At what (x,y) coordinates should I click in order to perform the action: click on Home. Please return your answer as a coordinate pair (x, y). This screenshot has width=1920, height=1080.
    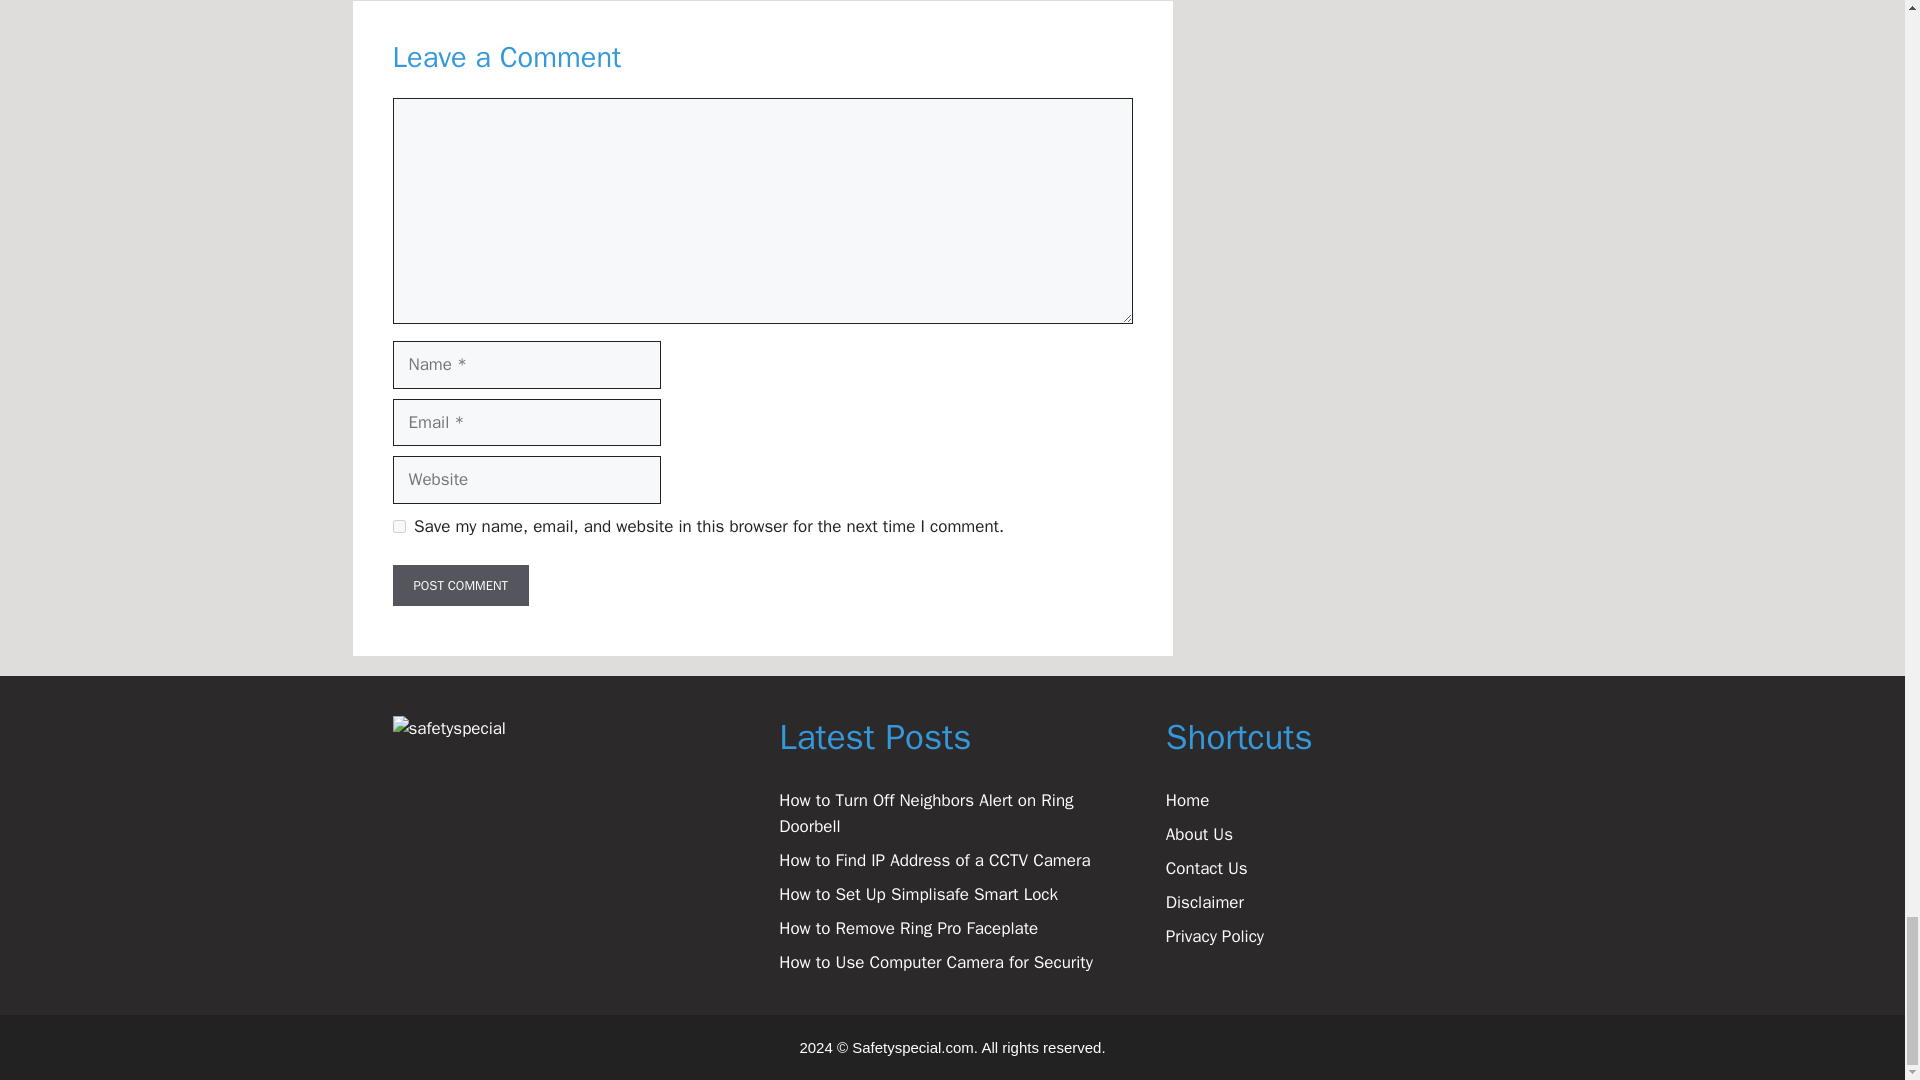
    Looking at the image, I should click on (1187, 800).